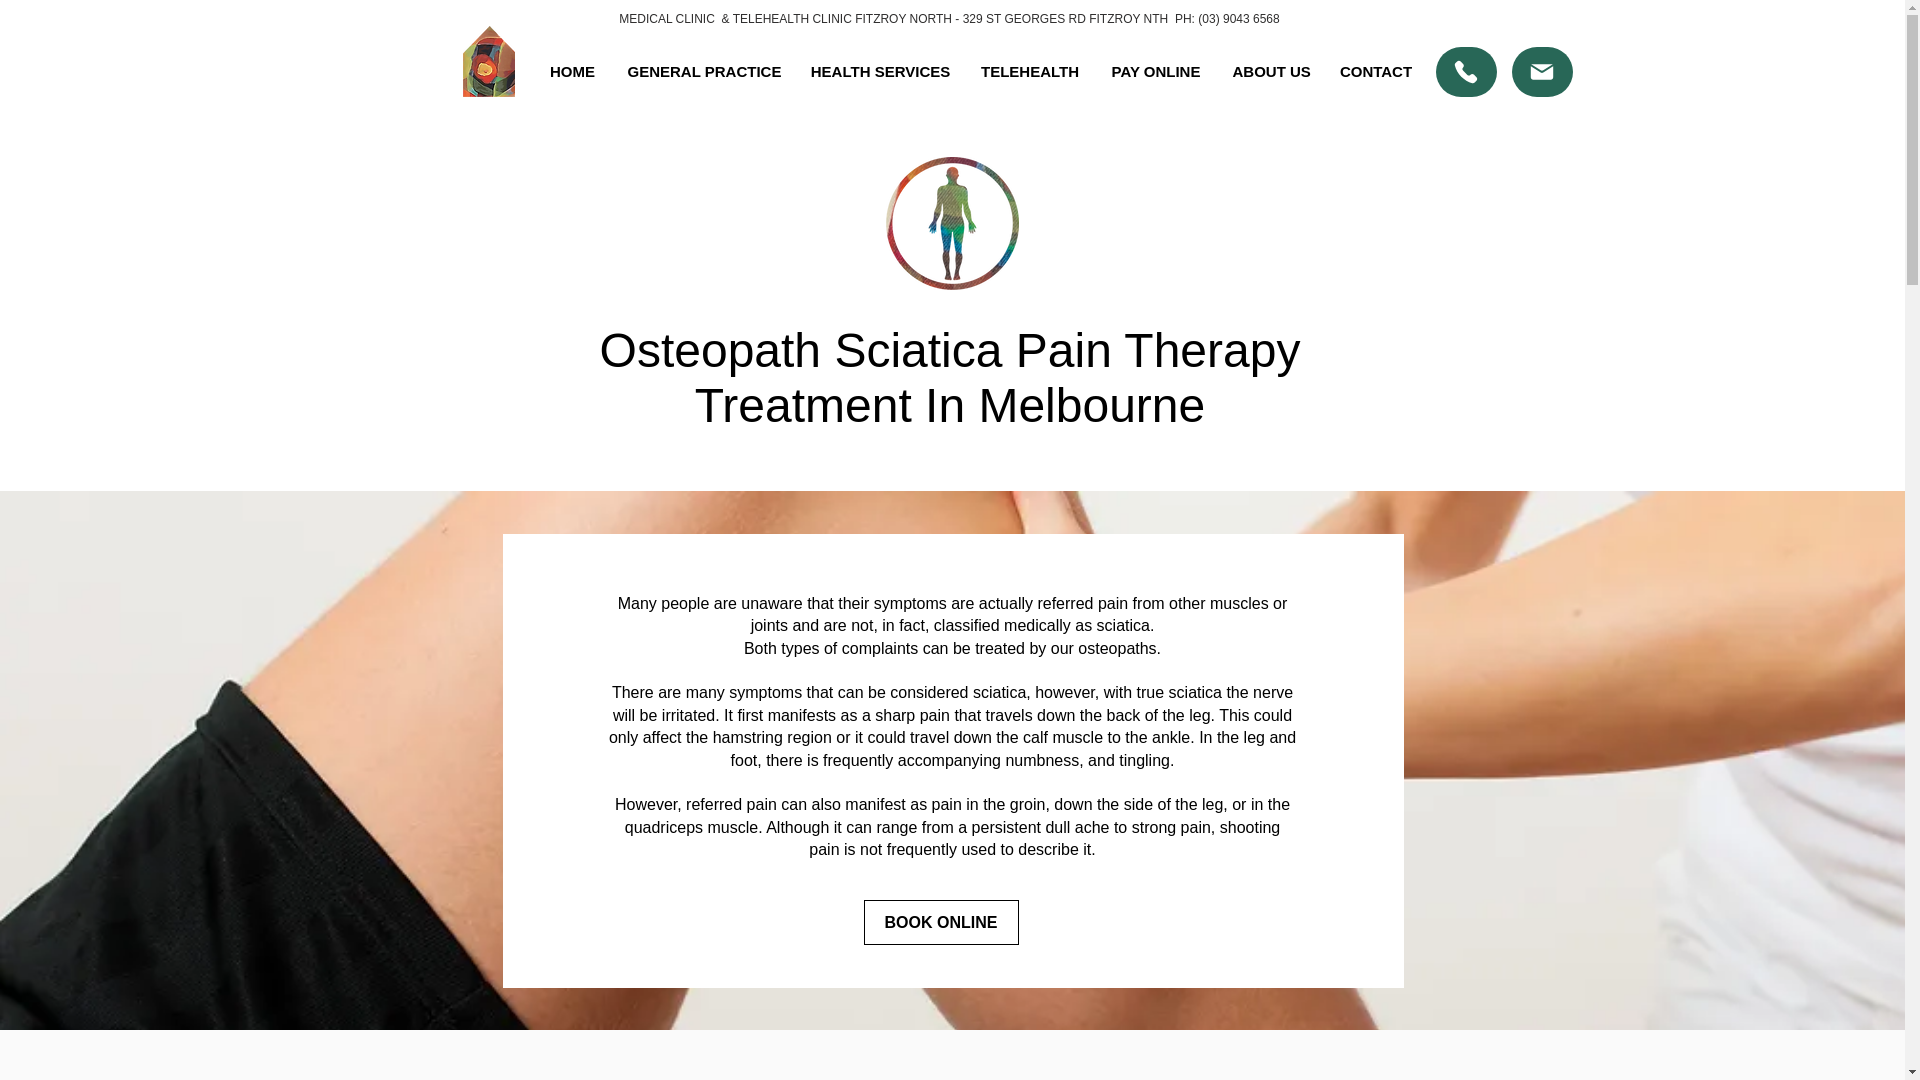  Describe the element at coordinates (1156, 72) in the screenshot. I see `PAY ONLINE` at that location.